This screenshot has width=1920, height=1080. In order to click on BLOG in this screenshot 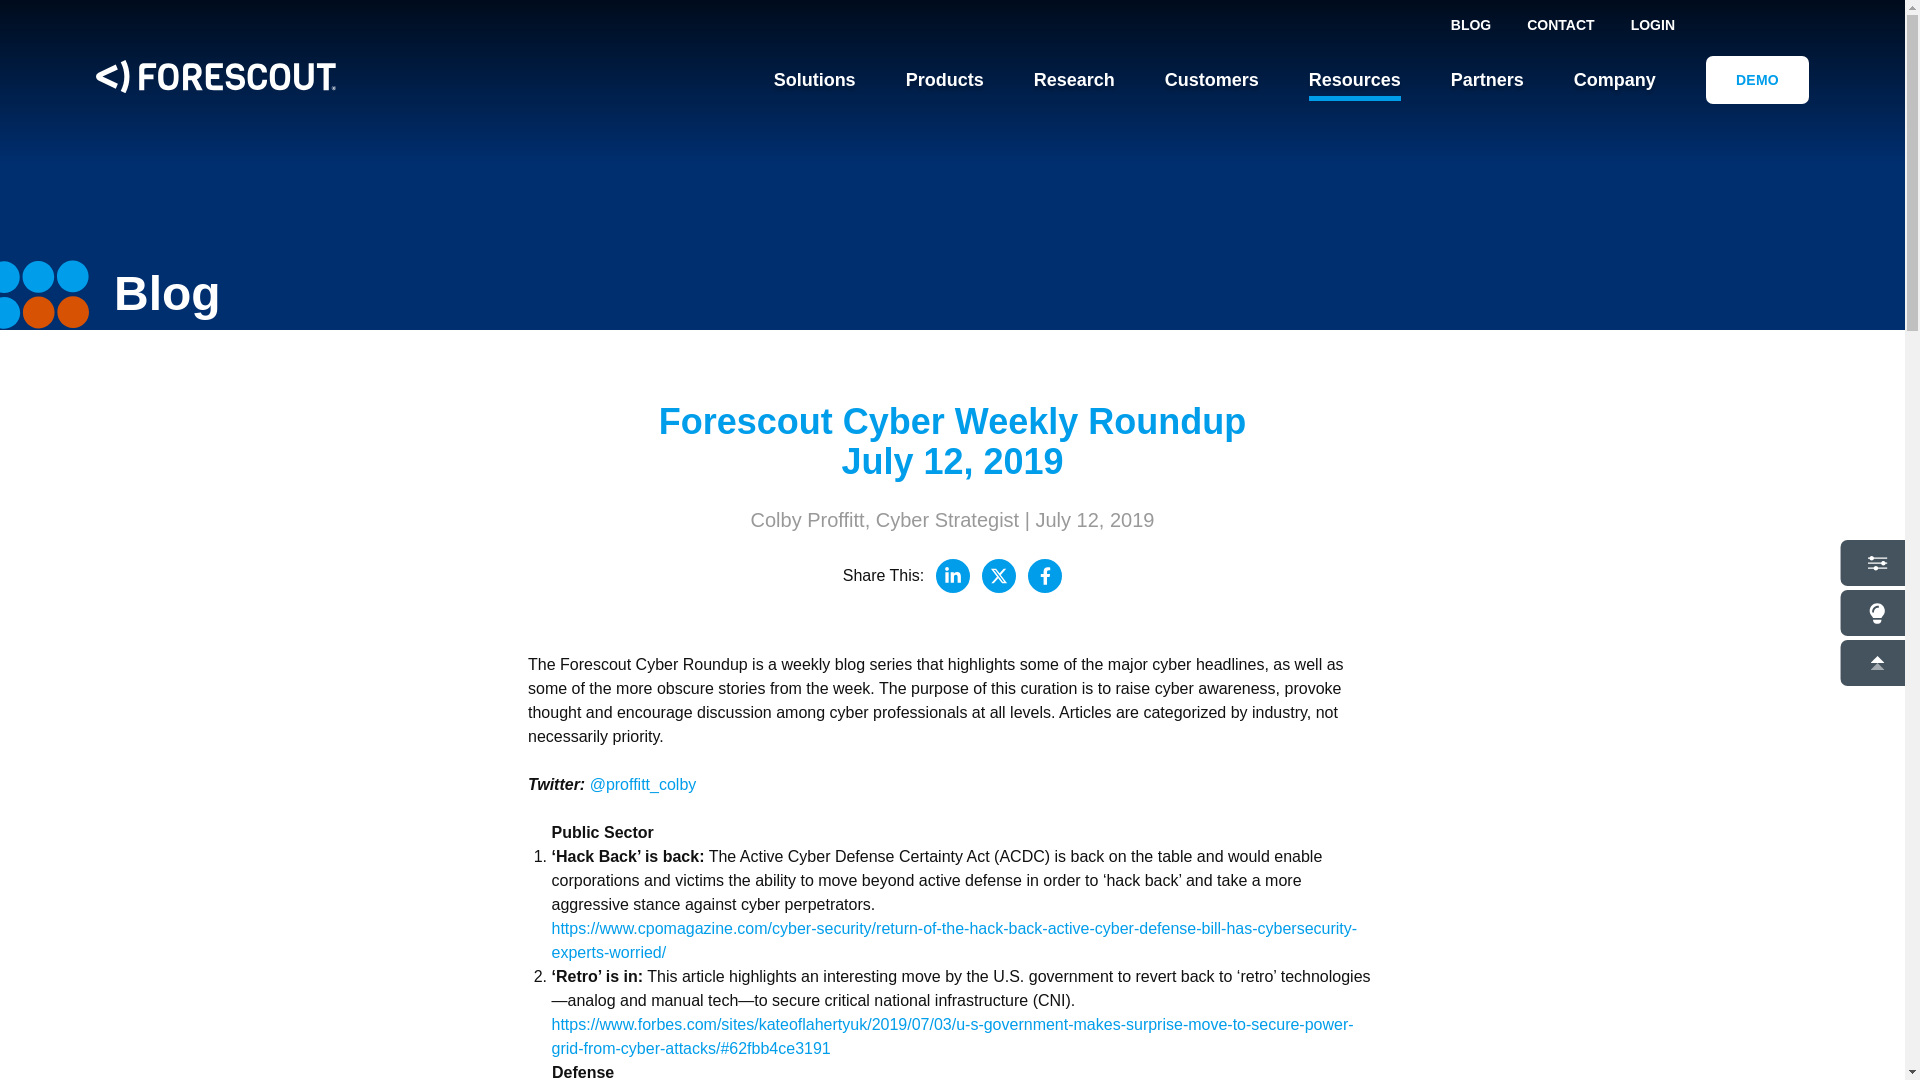, I will do `click(1470, 24)`.